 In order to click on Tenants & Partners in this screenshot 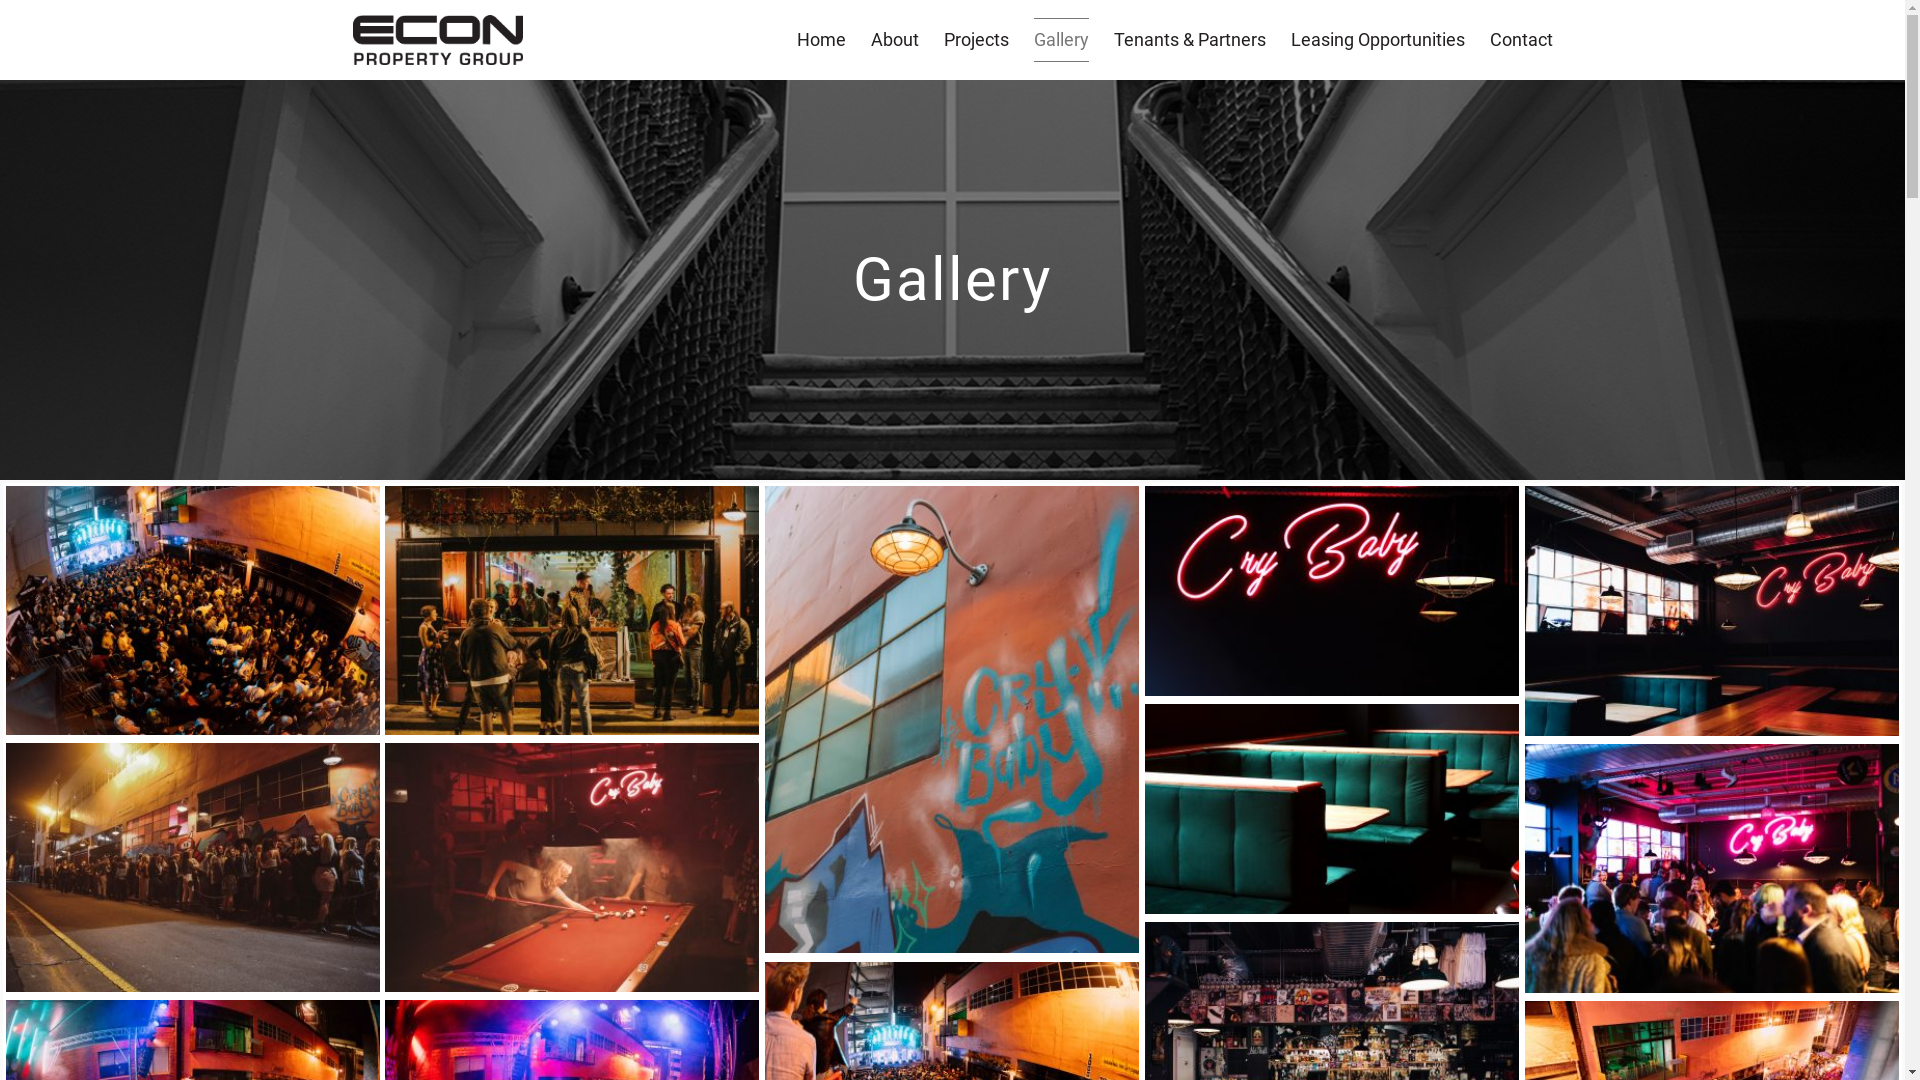, I will do `click(1190, 40)`.